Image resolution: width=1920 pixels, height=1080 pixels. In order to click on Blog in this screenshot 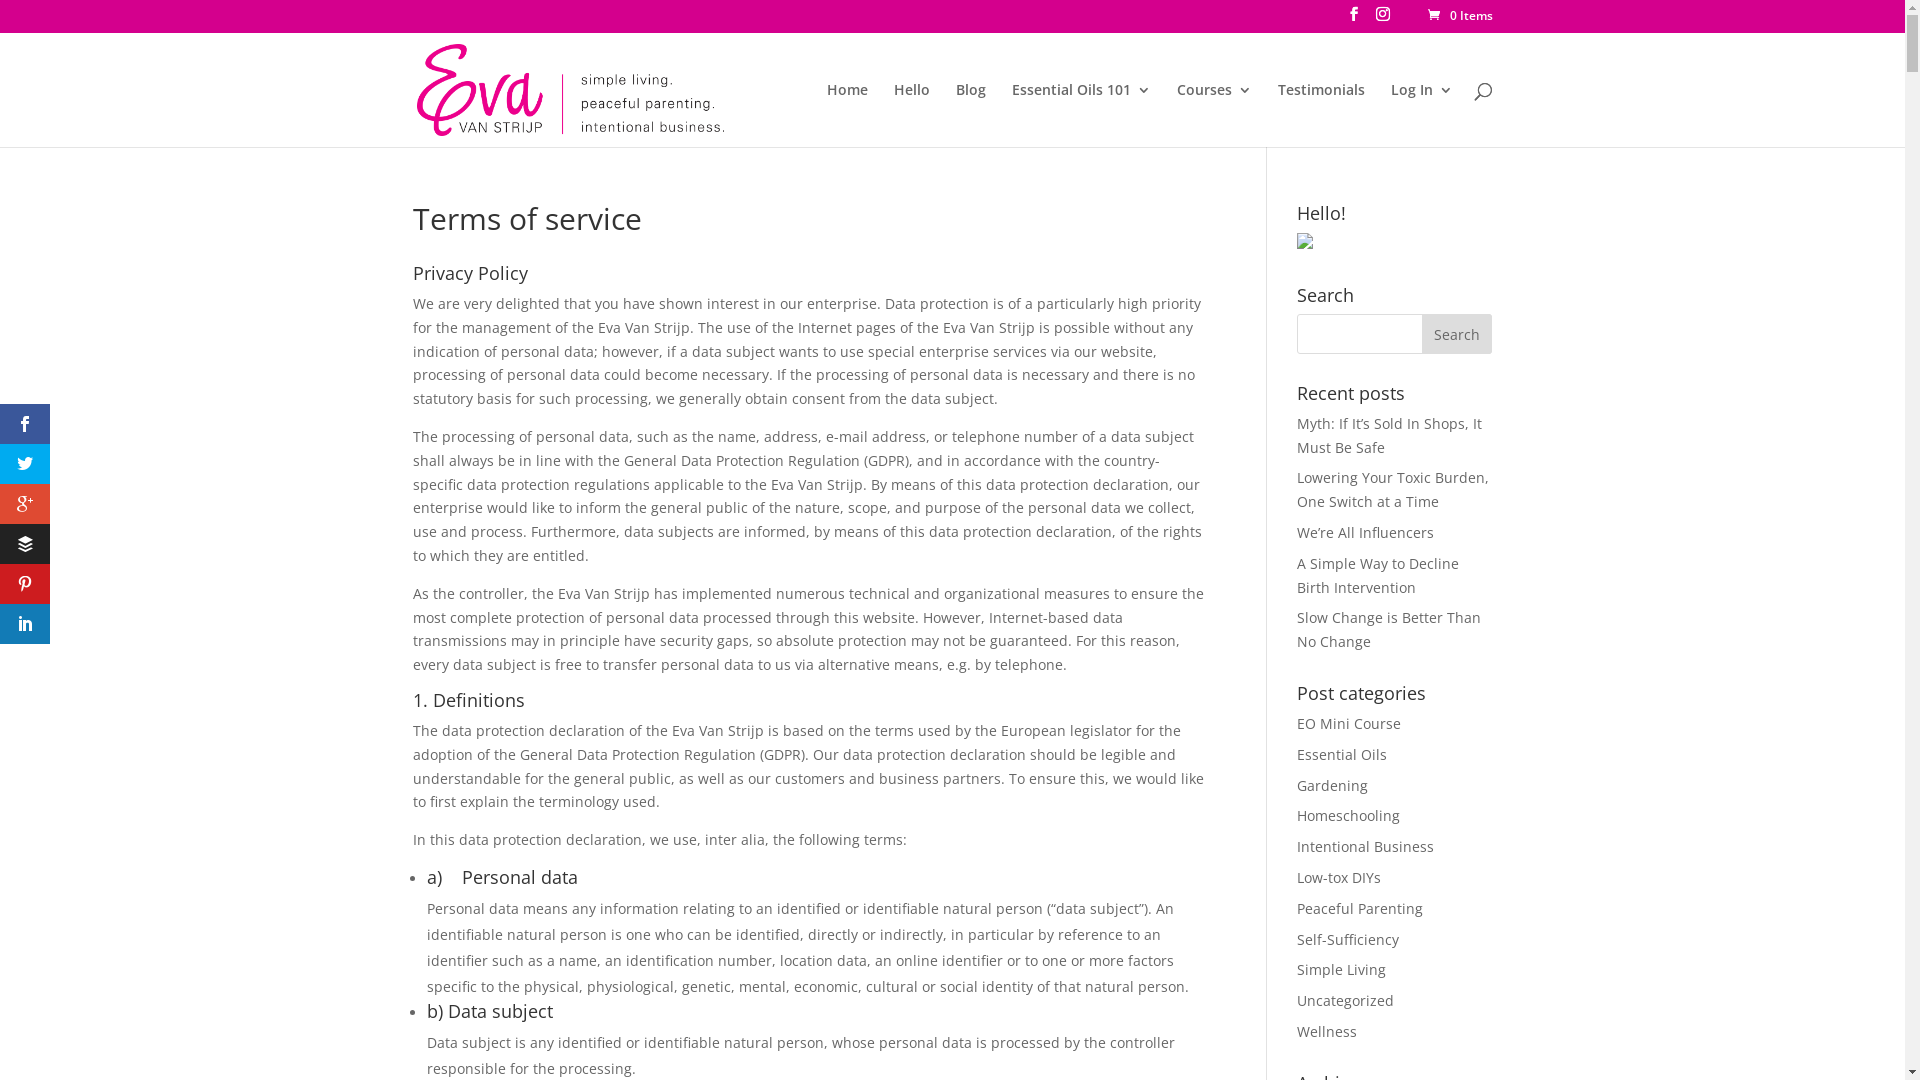, I will do `click(971, 114)`.